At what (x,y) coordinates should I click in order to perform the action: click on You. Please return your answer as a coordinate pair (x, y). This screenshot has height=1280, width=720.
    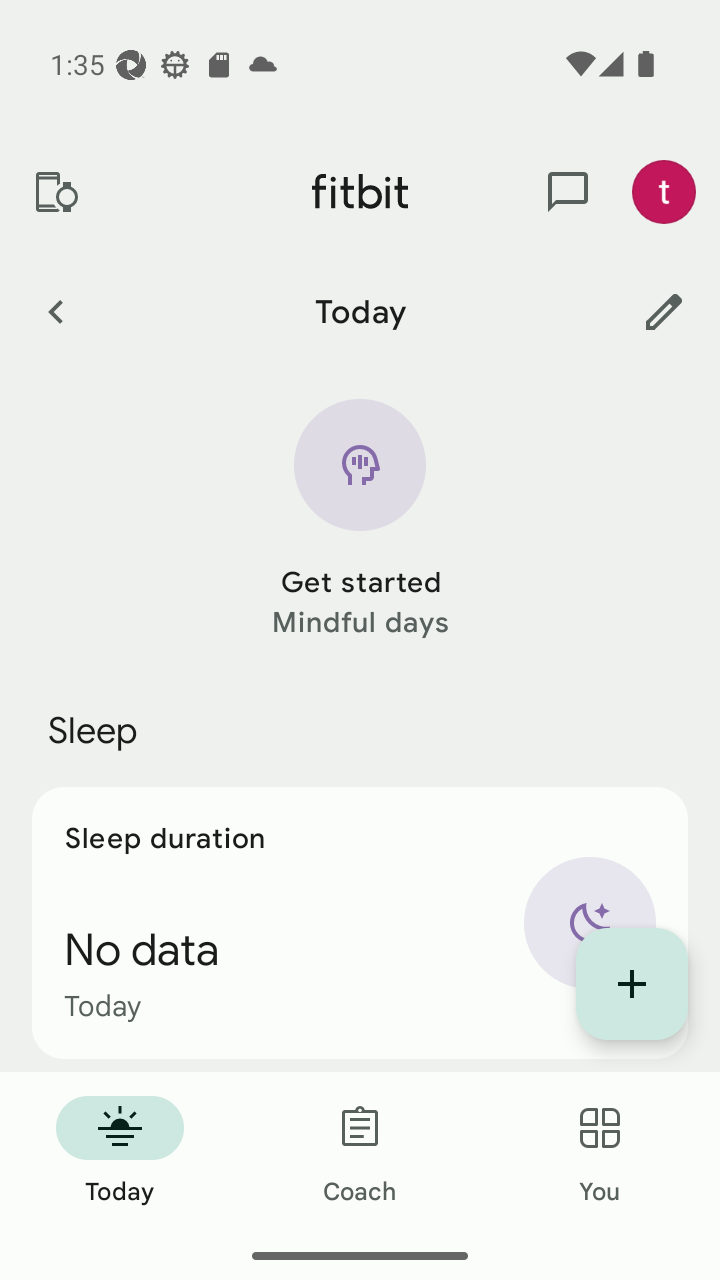
    Looking at the image, I should click on (600, 1152).